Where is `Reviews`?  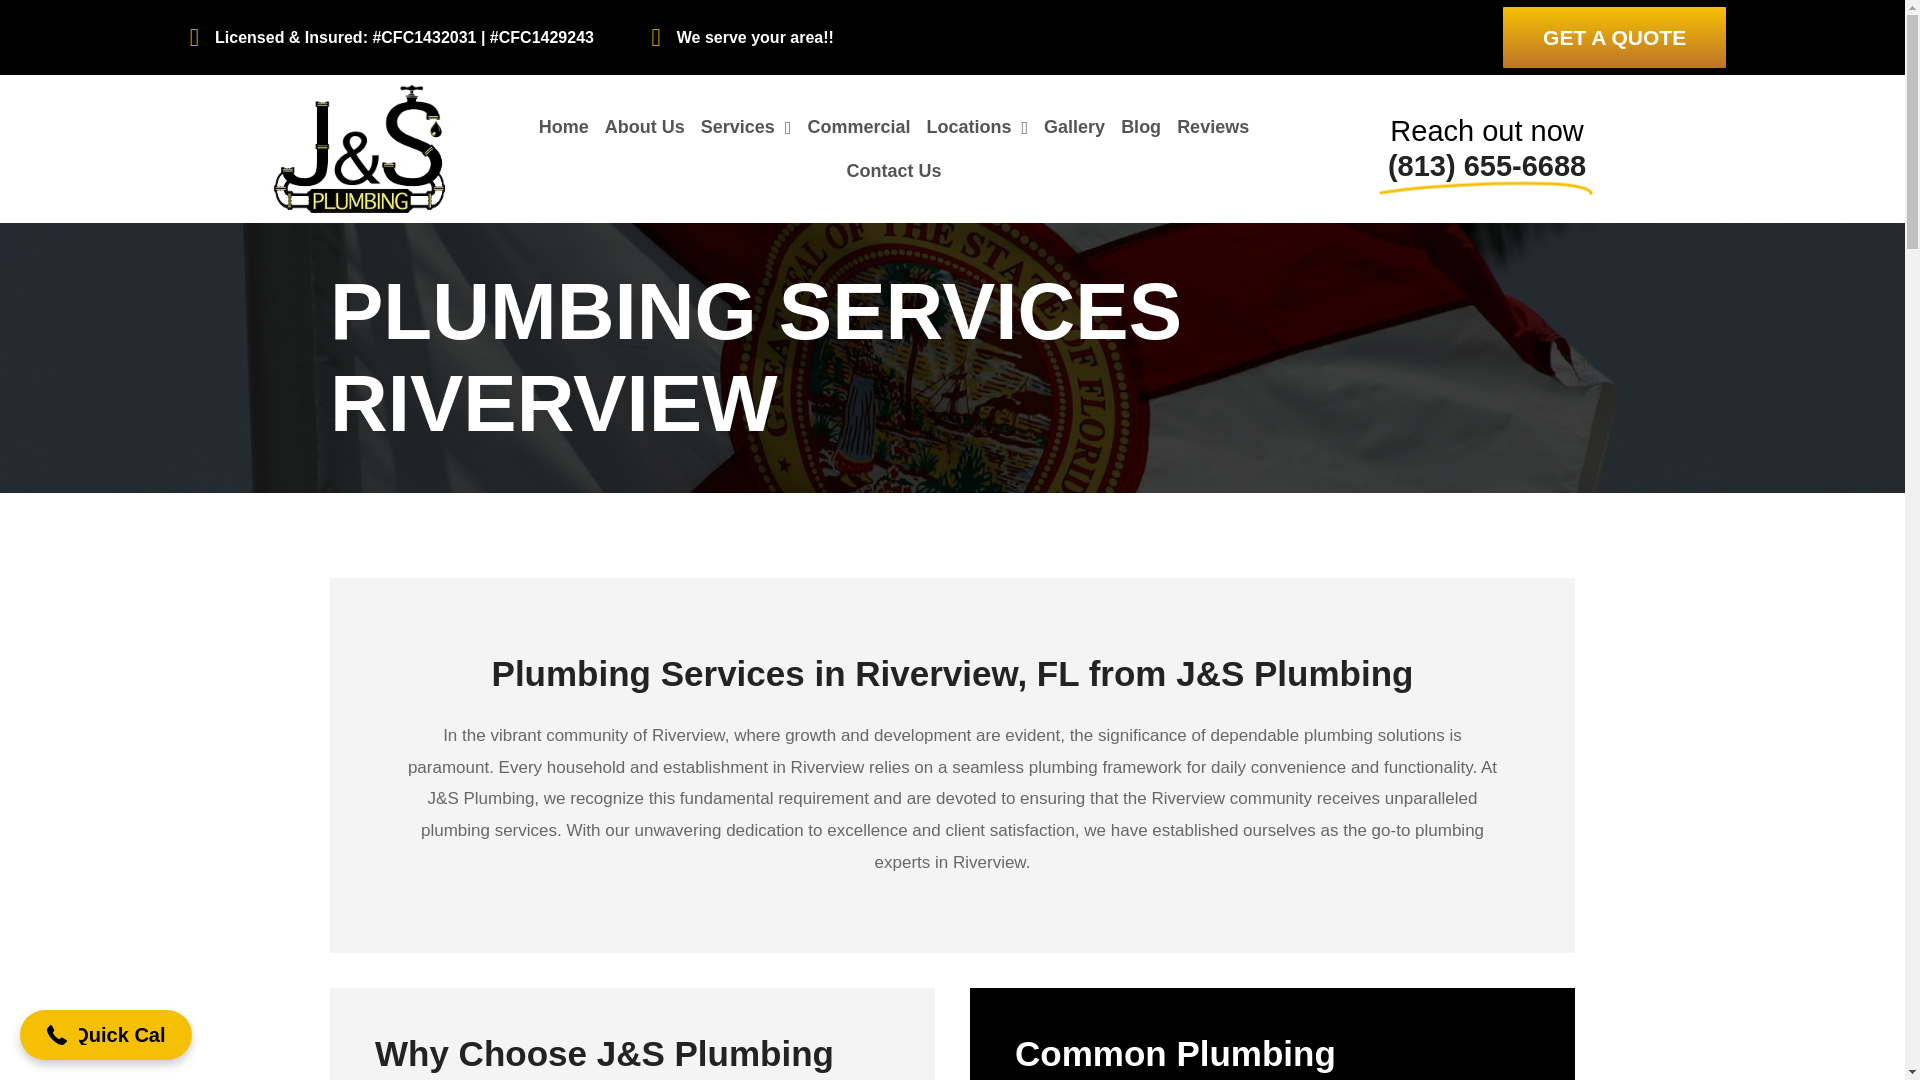
Reviews is located at coordinates (1213, 128).